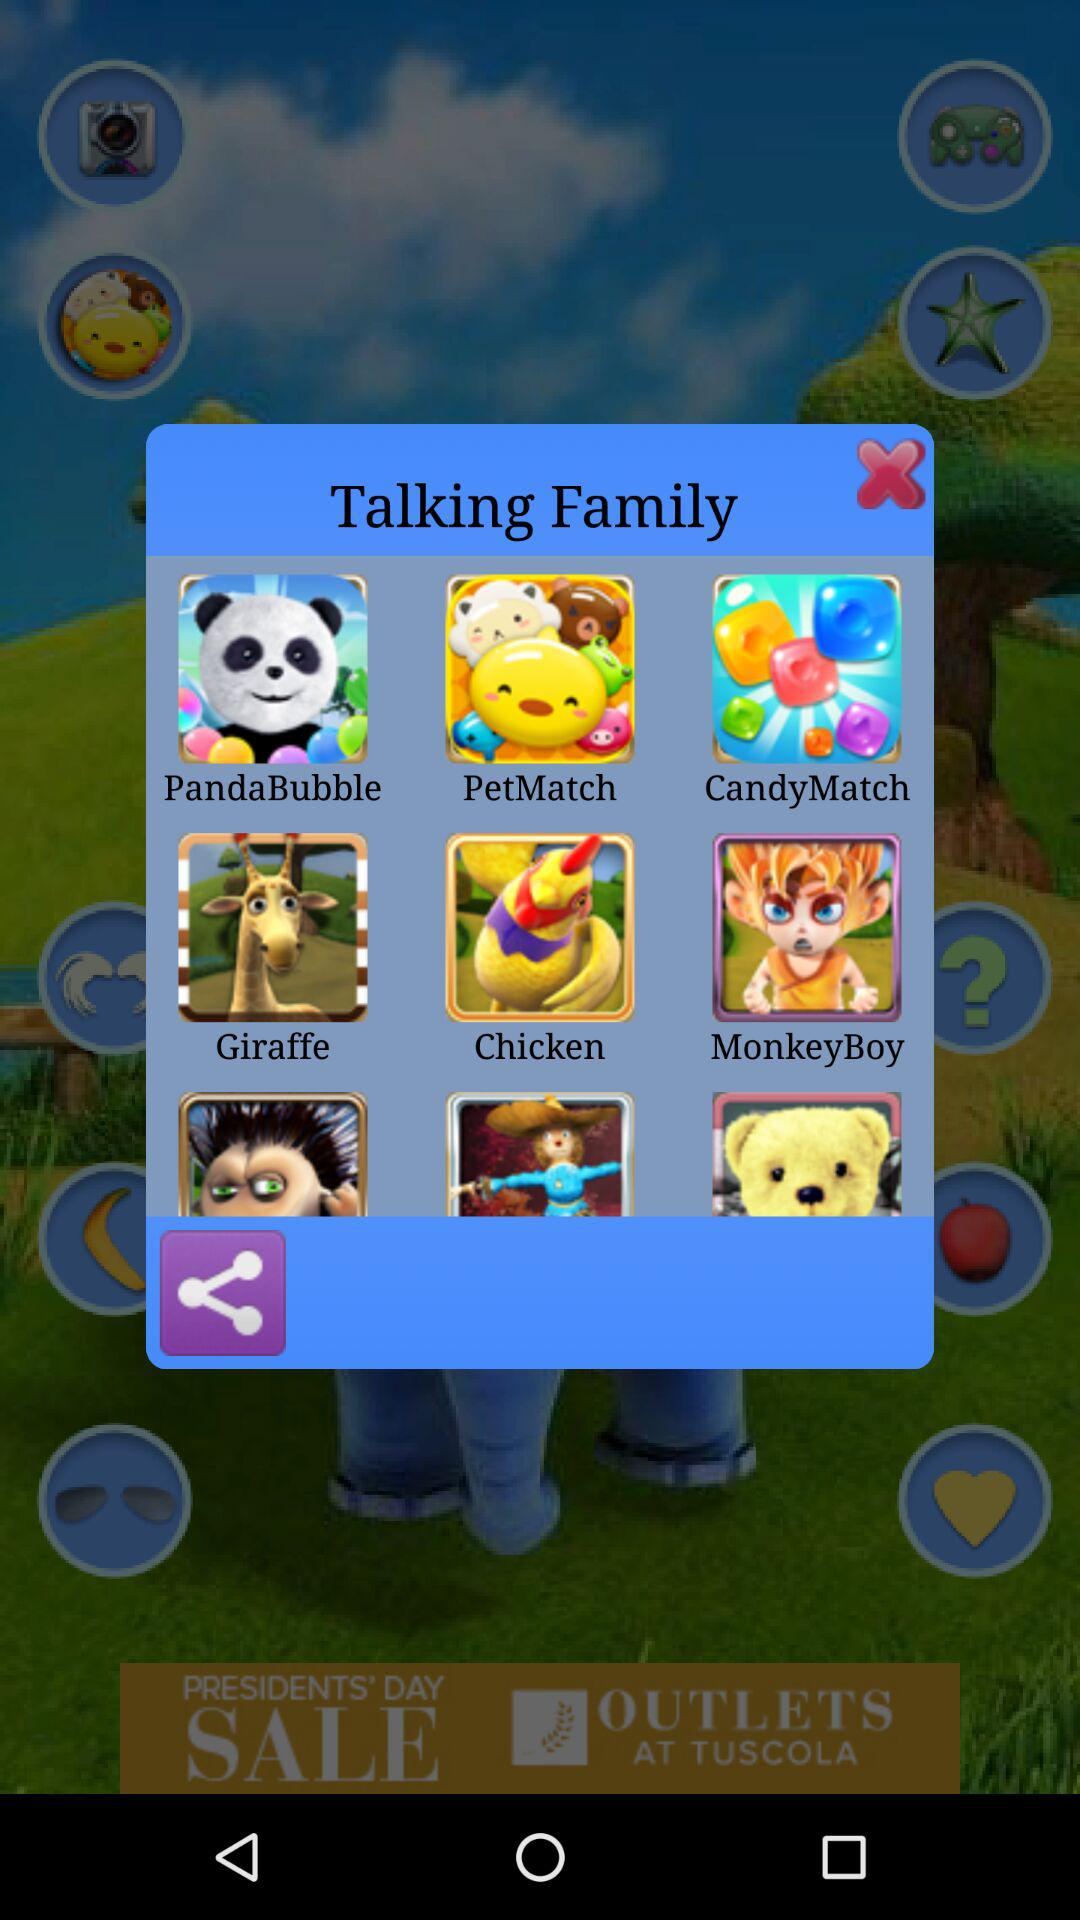 The width and height of the screenshot is (1080, 1920). Describe the element at coordinates (891, 474) in the screenshot. I see `close window` at that location.